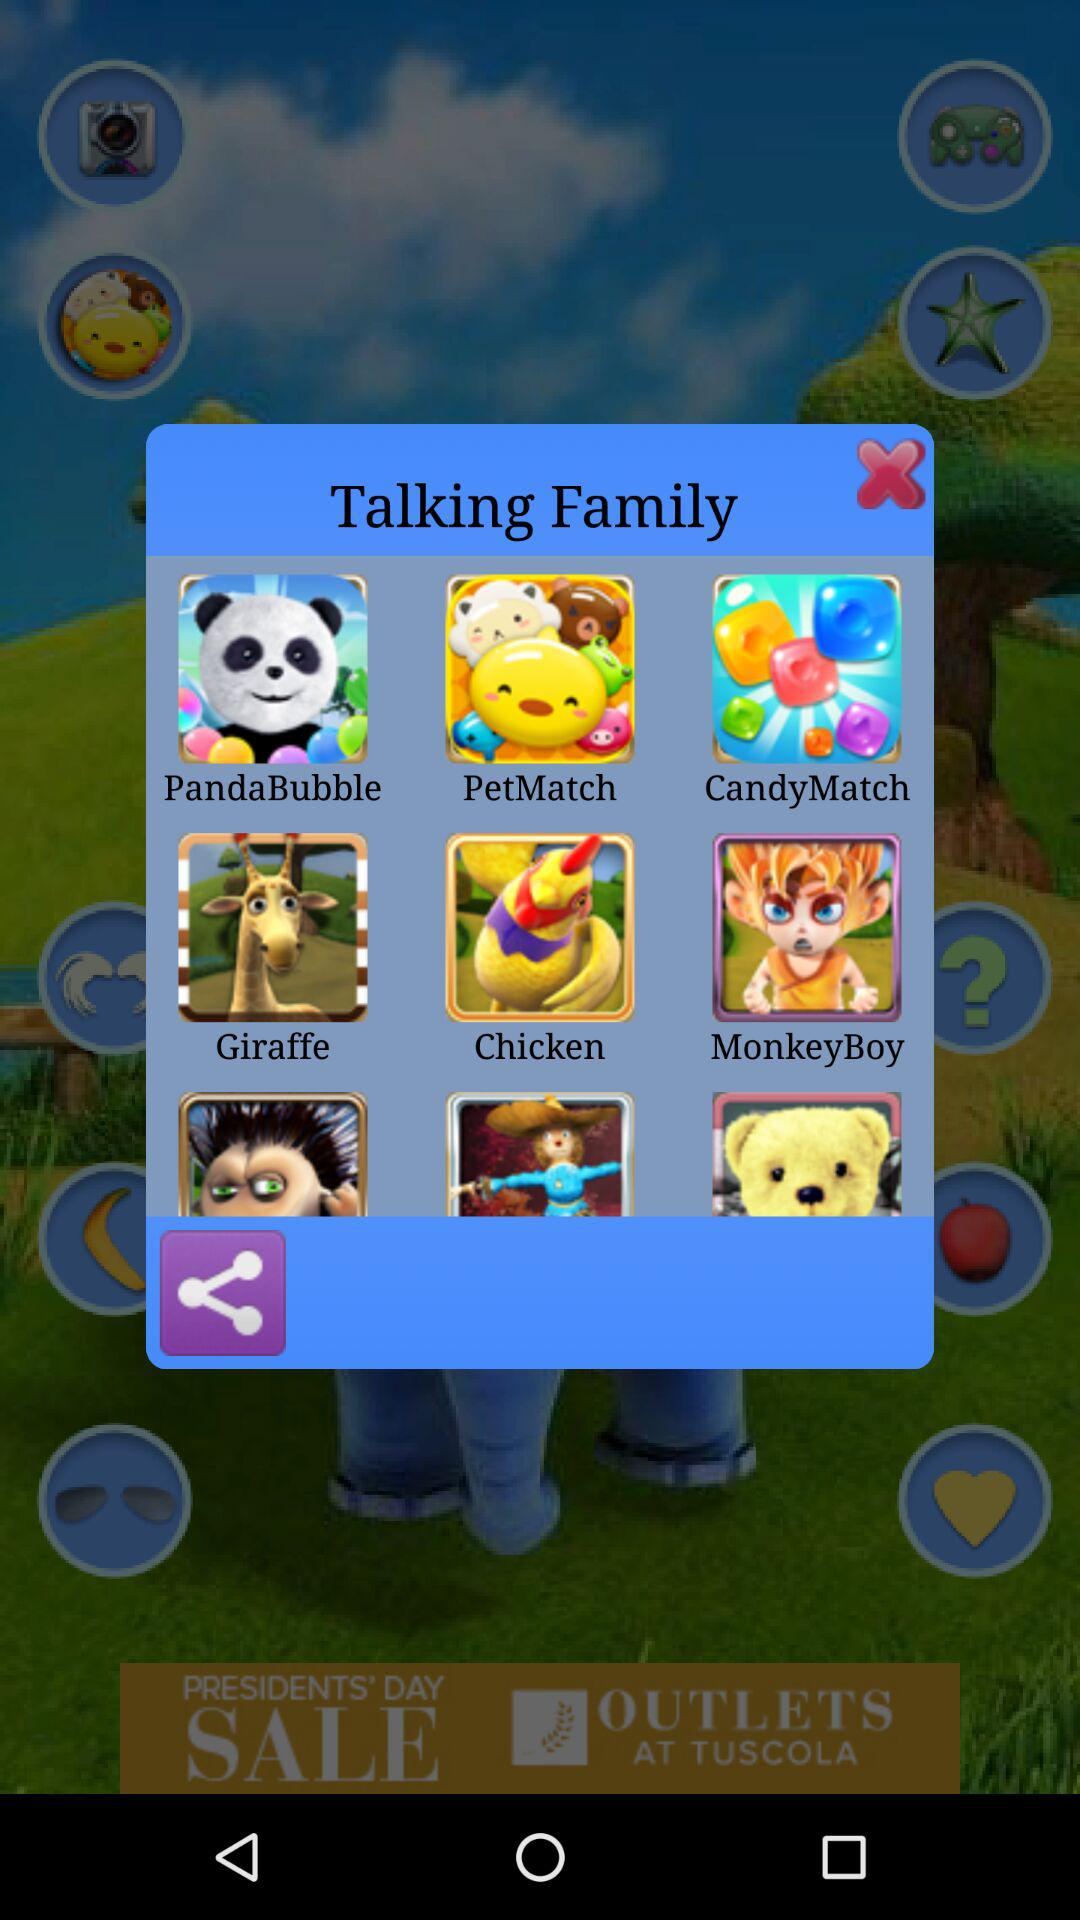 The width and height of the screenshot is (1080, 1920). Describe the element at coordinates (891, 474) in the screenshot. I see `close window` at that location.